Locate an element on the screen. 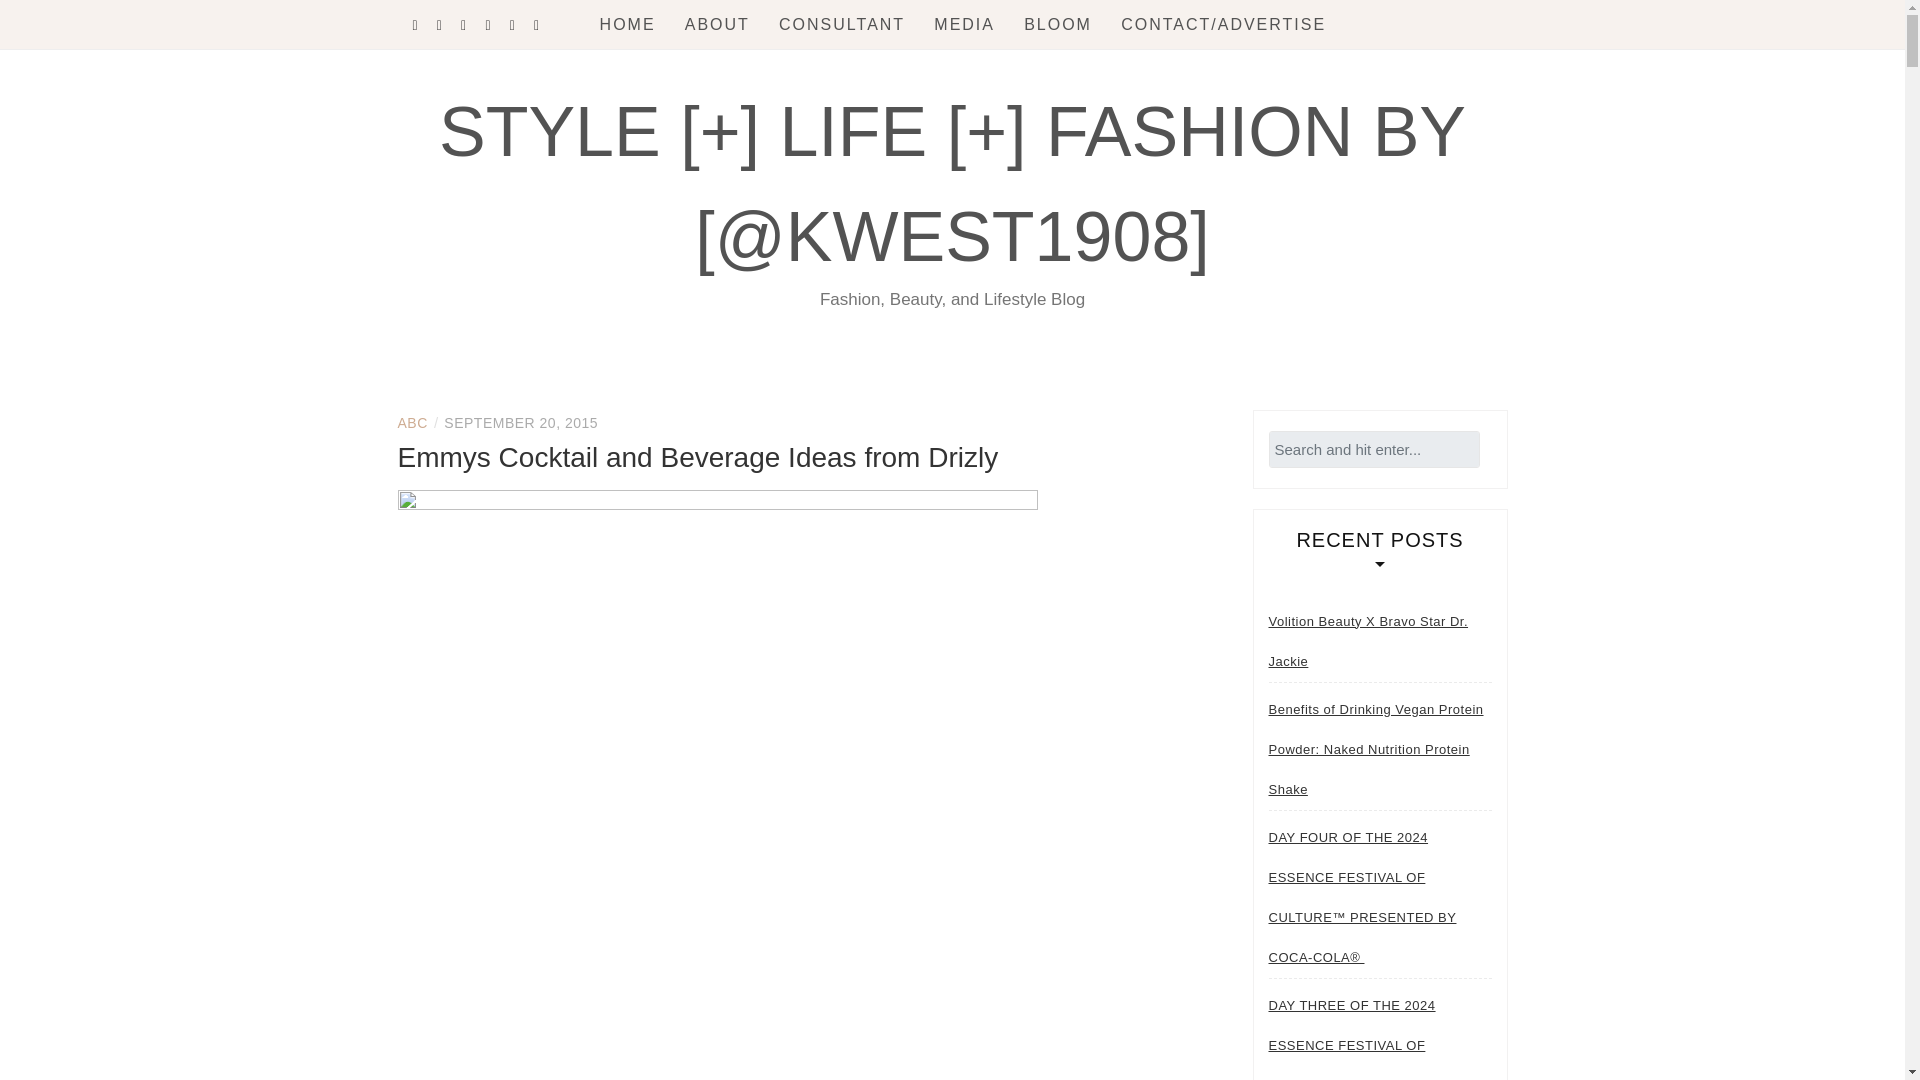  BLOOM is located at coordinates (1058, 24).